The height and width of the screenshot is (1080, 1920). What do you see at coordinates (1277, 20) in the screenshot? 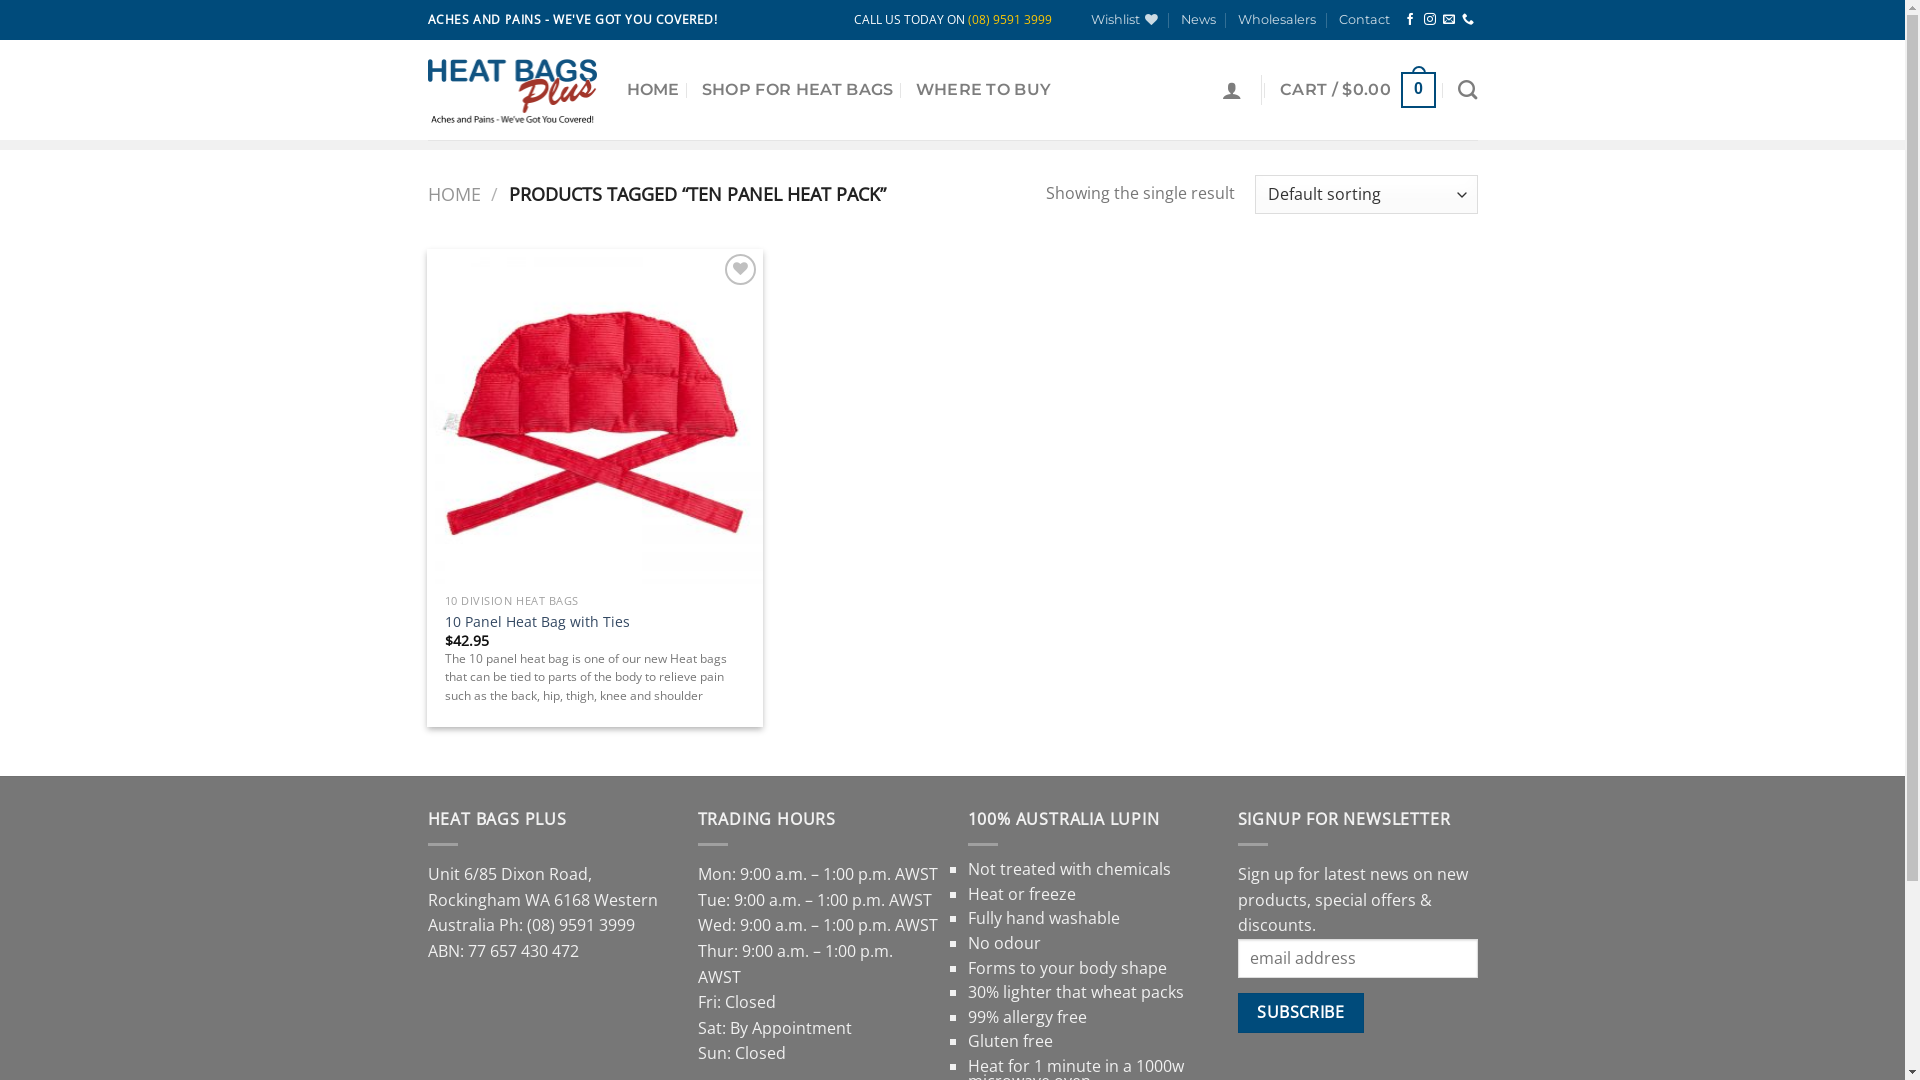
I see `Wholesalers` at bounding box center [1277, 20].